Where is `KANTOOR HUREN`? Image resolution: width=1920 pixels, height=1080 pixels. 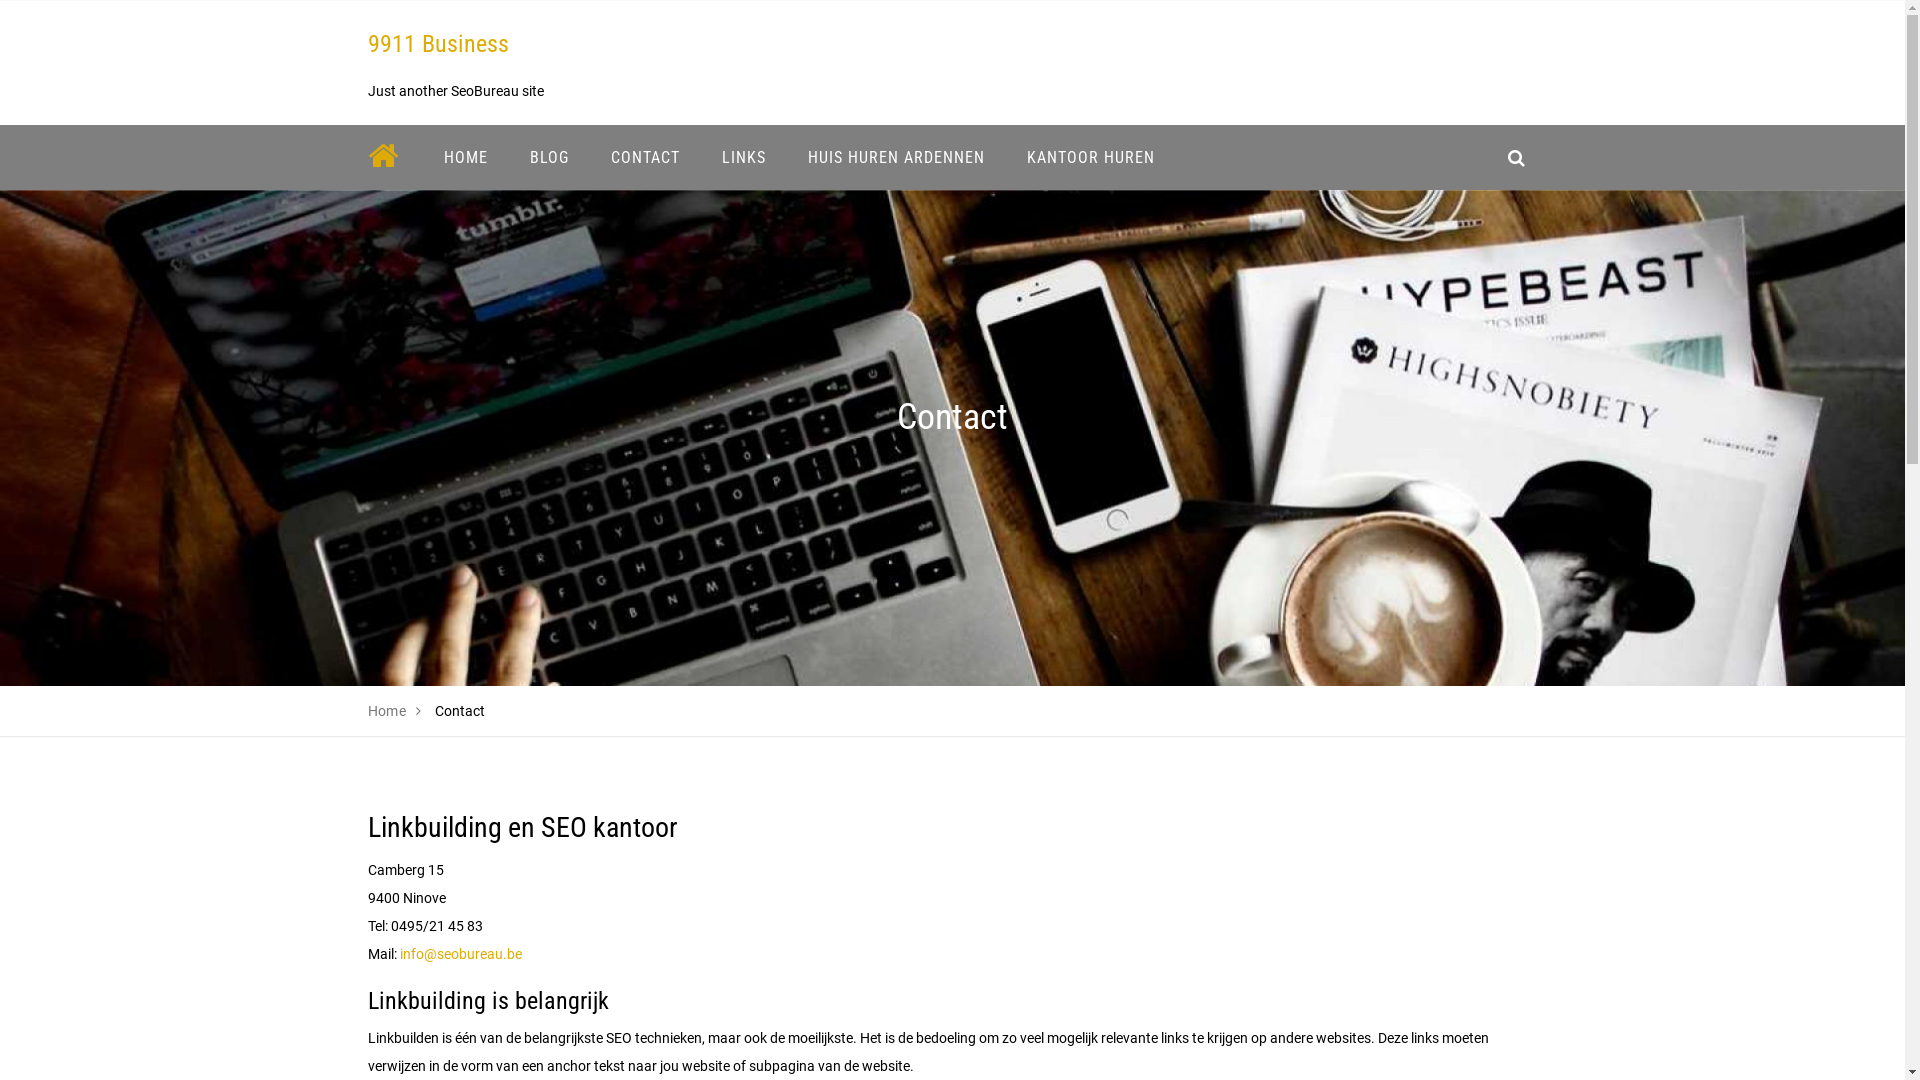
KANTOOR HUREN is located at coordinates (1090, 158).